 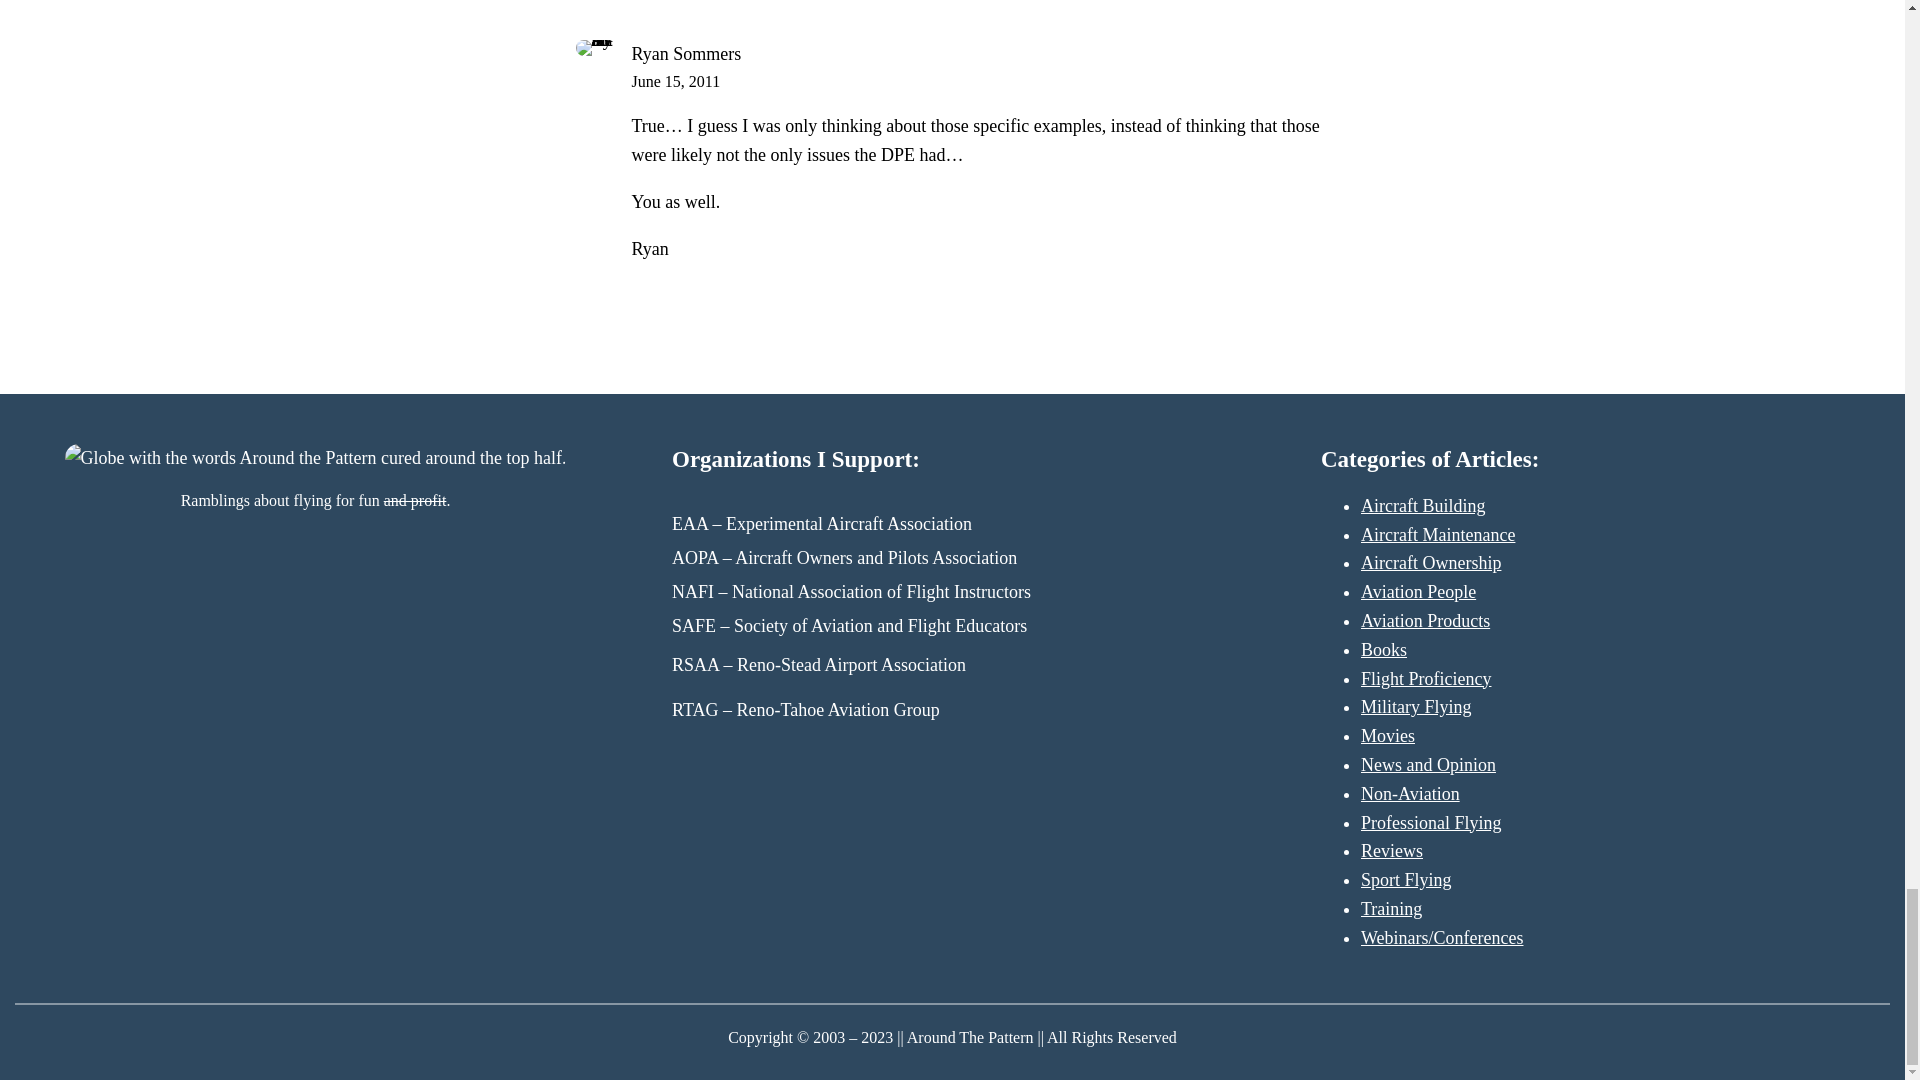 I want to click on Aircraft Ownership, so click(x=1431, y=562).